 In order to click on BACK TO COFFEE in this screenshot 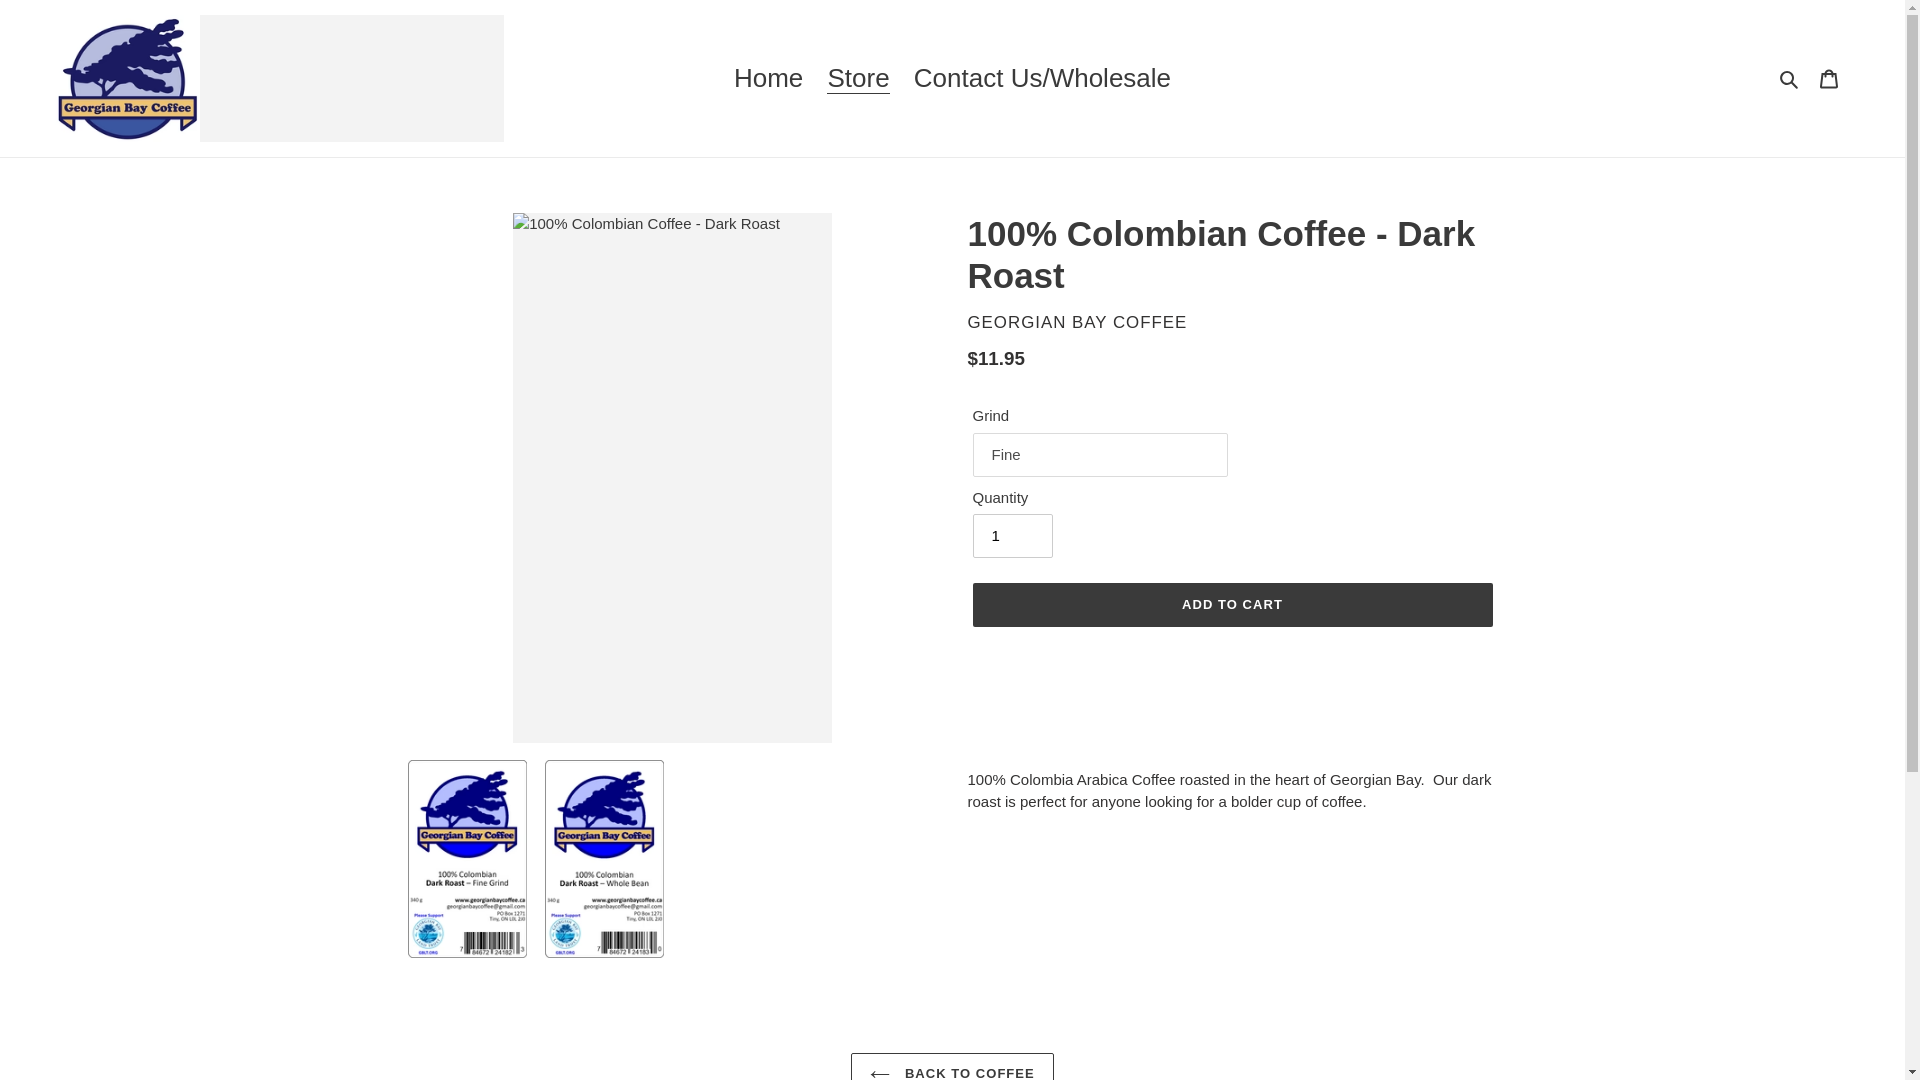, I will do `click(952, 1066)`.